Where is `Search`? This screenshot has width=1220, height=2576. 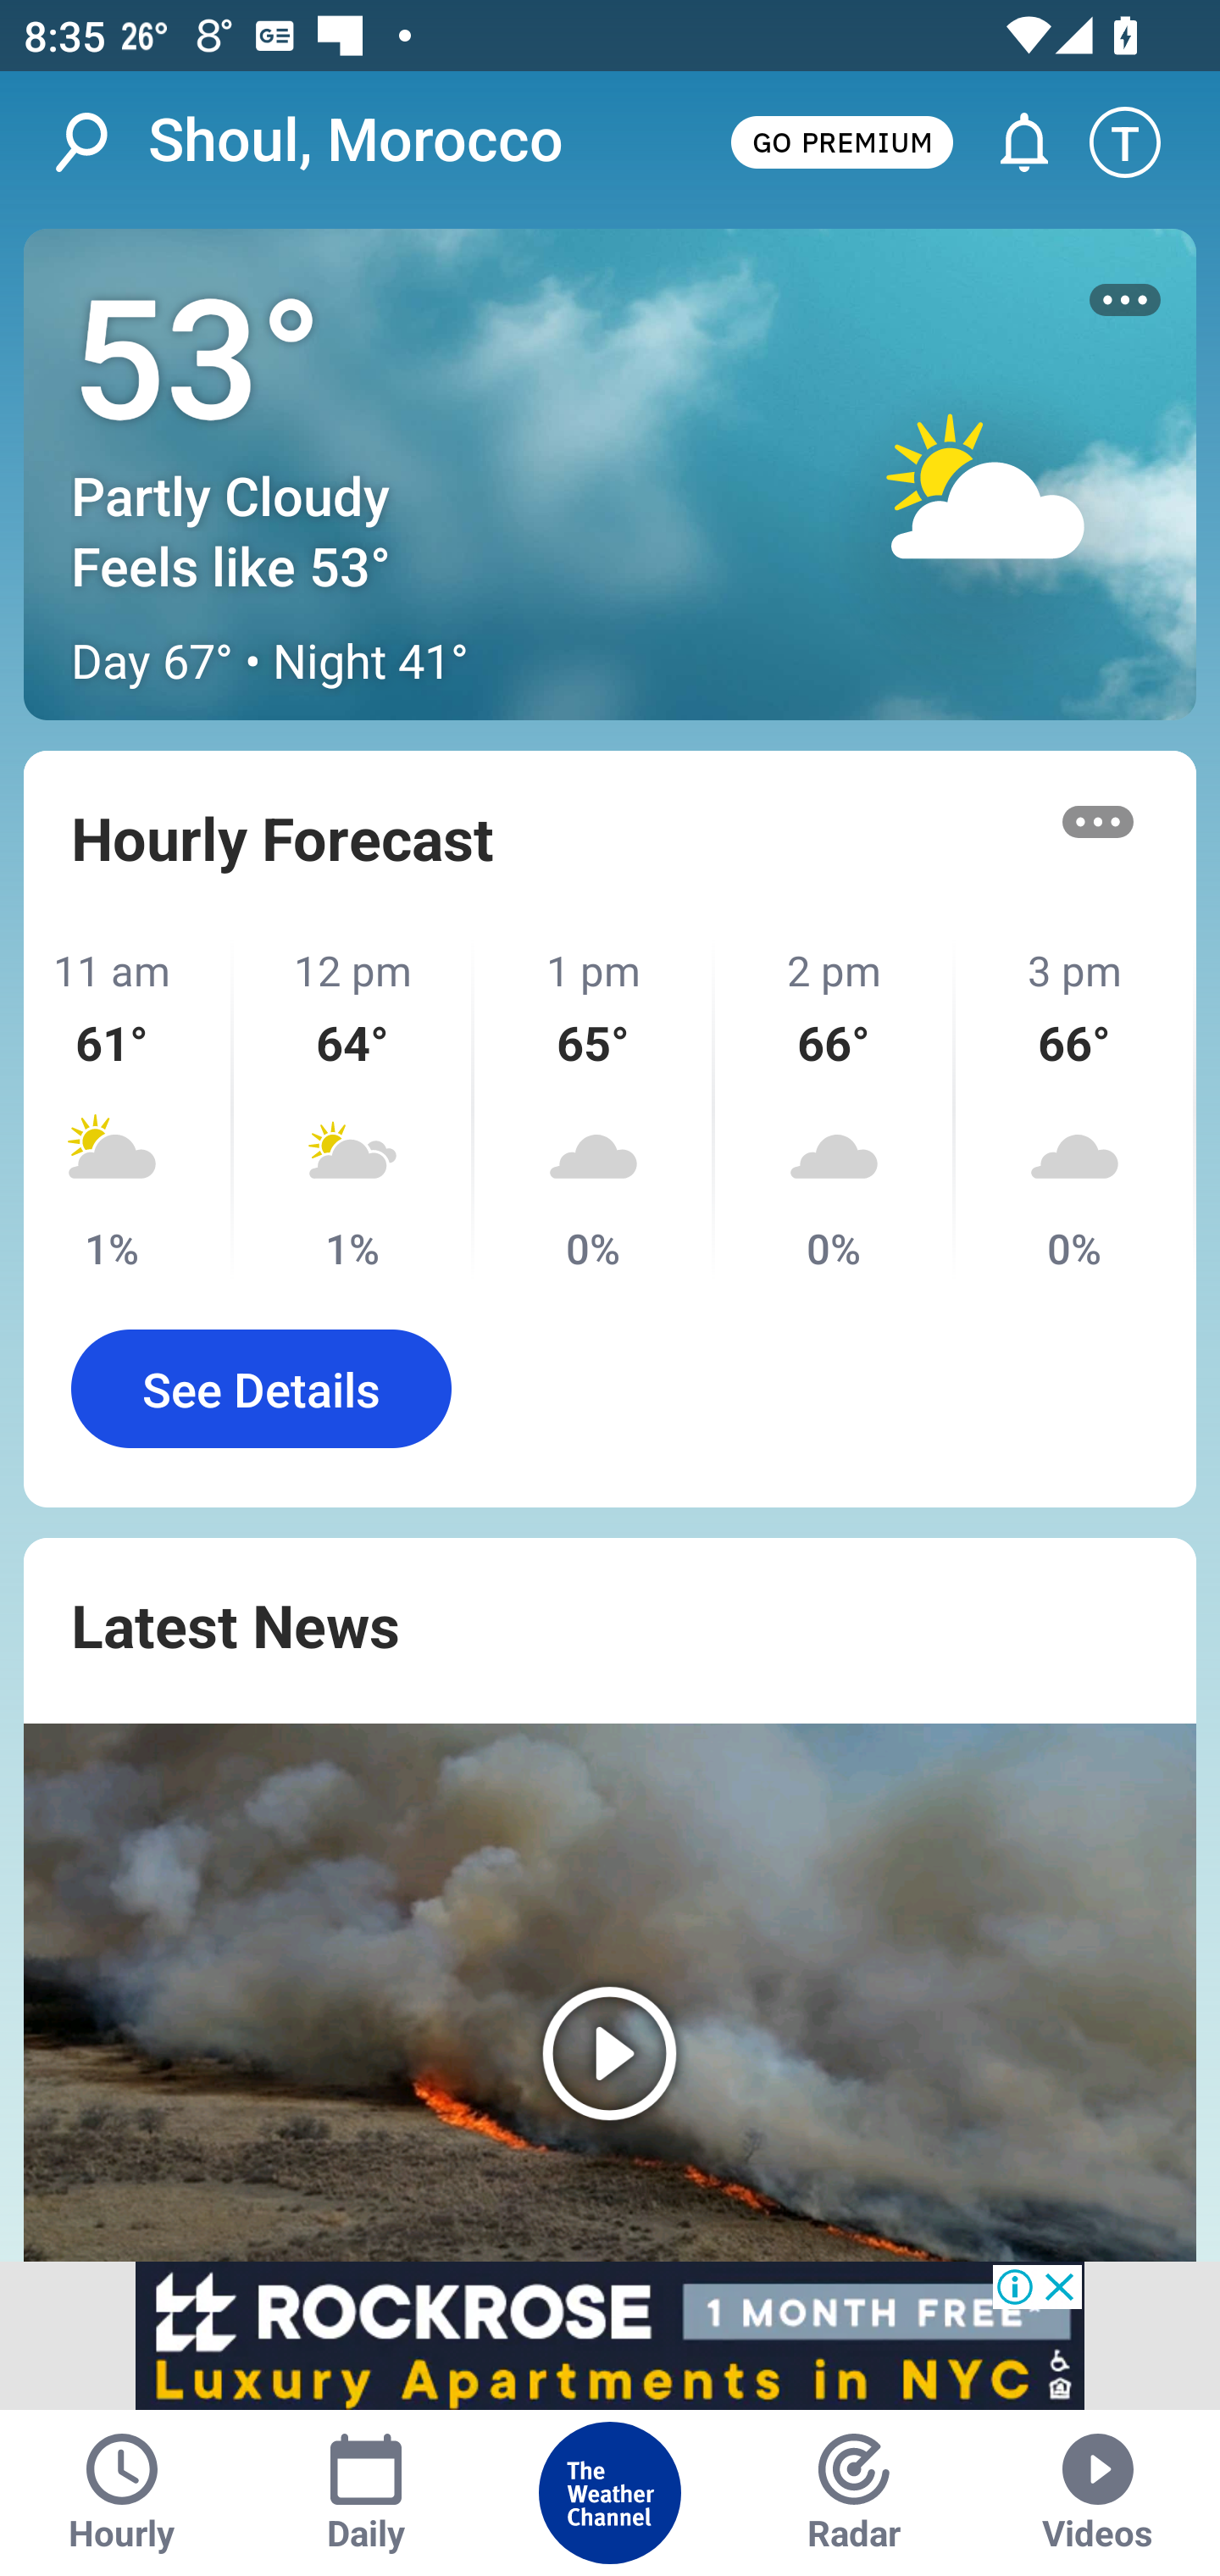
Search is located at coordinates (98, 142).